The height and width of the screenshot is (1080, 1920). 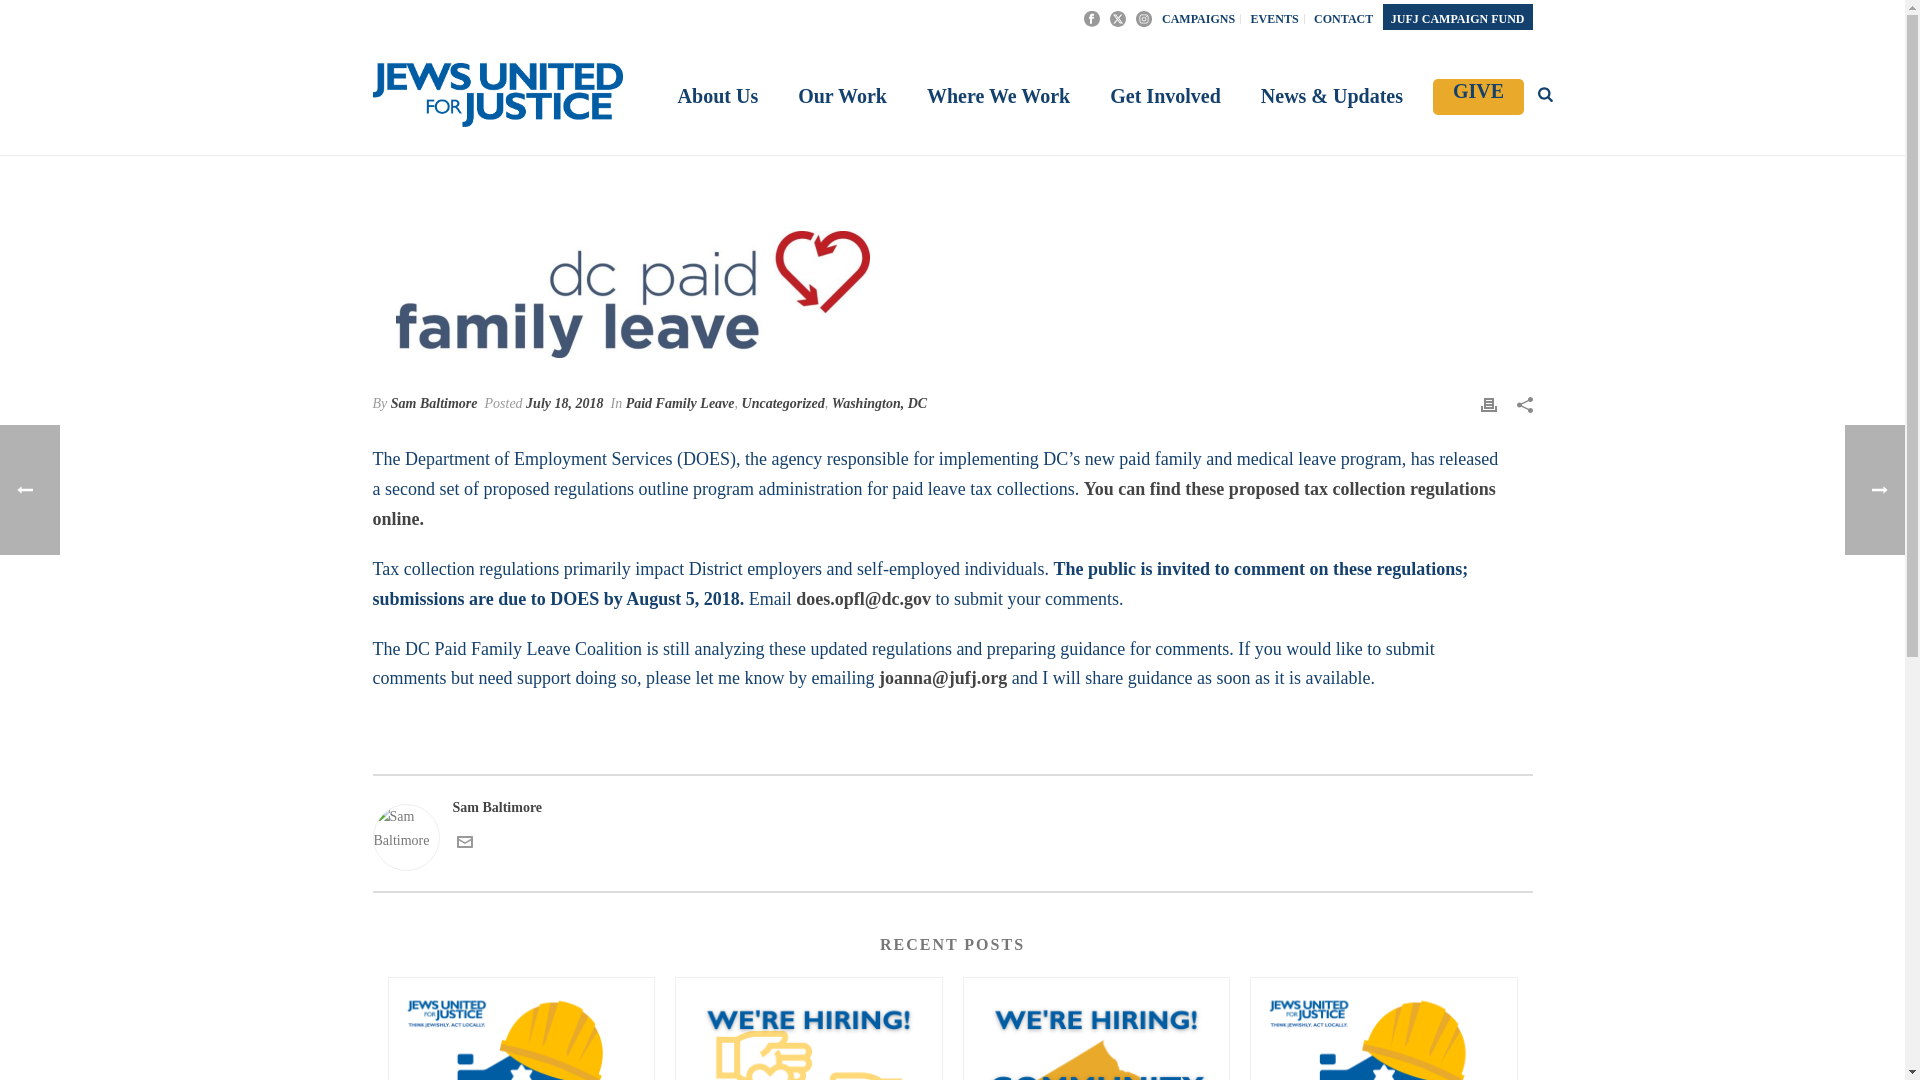 What do you see at coordinates (718, 97) in the screenshot?
I see `About Us` at bounding box center [718, 97].